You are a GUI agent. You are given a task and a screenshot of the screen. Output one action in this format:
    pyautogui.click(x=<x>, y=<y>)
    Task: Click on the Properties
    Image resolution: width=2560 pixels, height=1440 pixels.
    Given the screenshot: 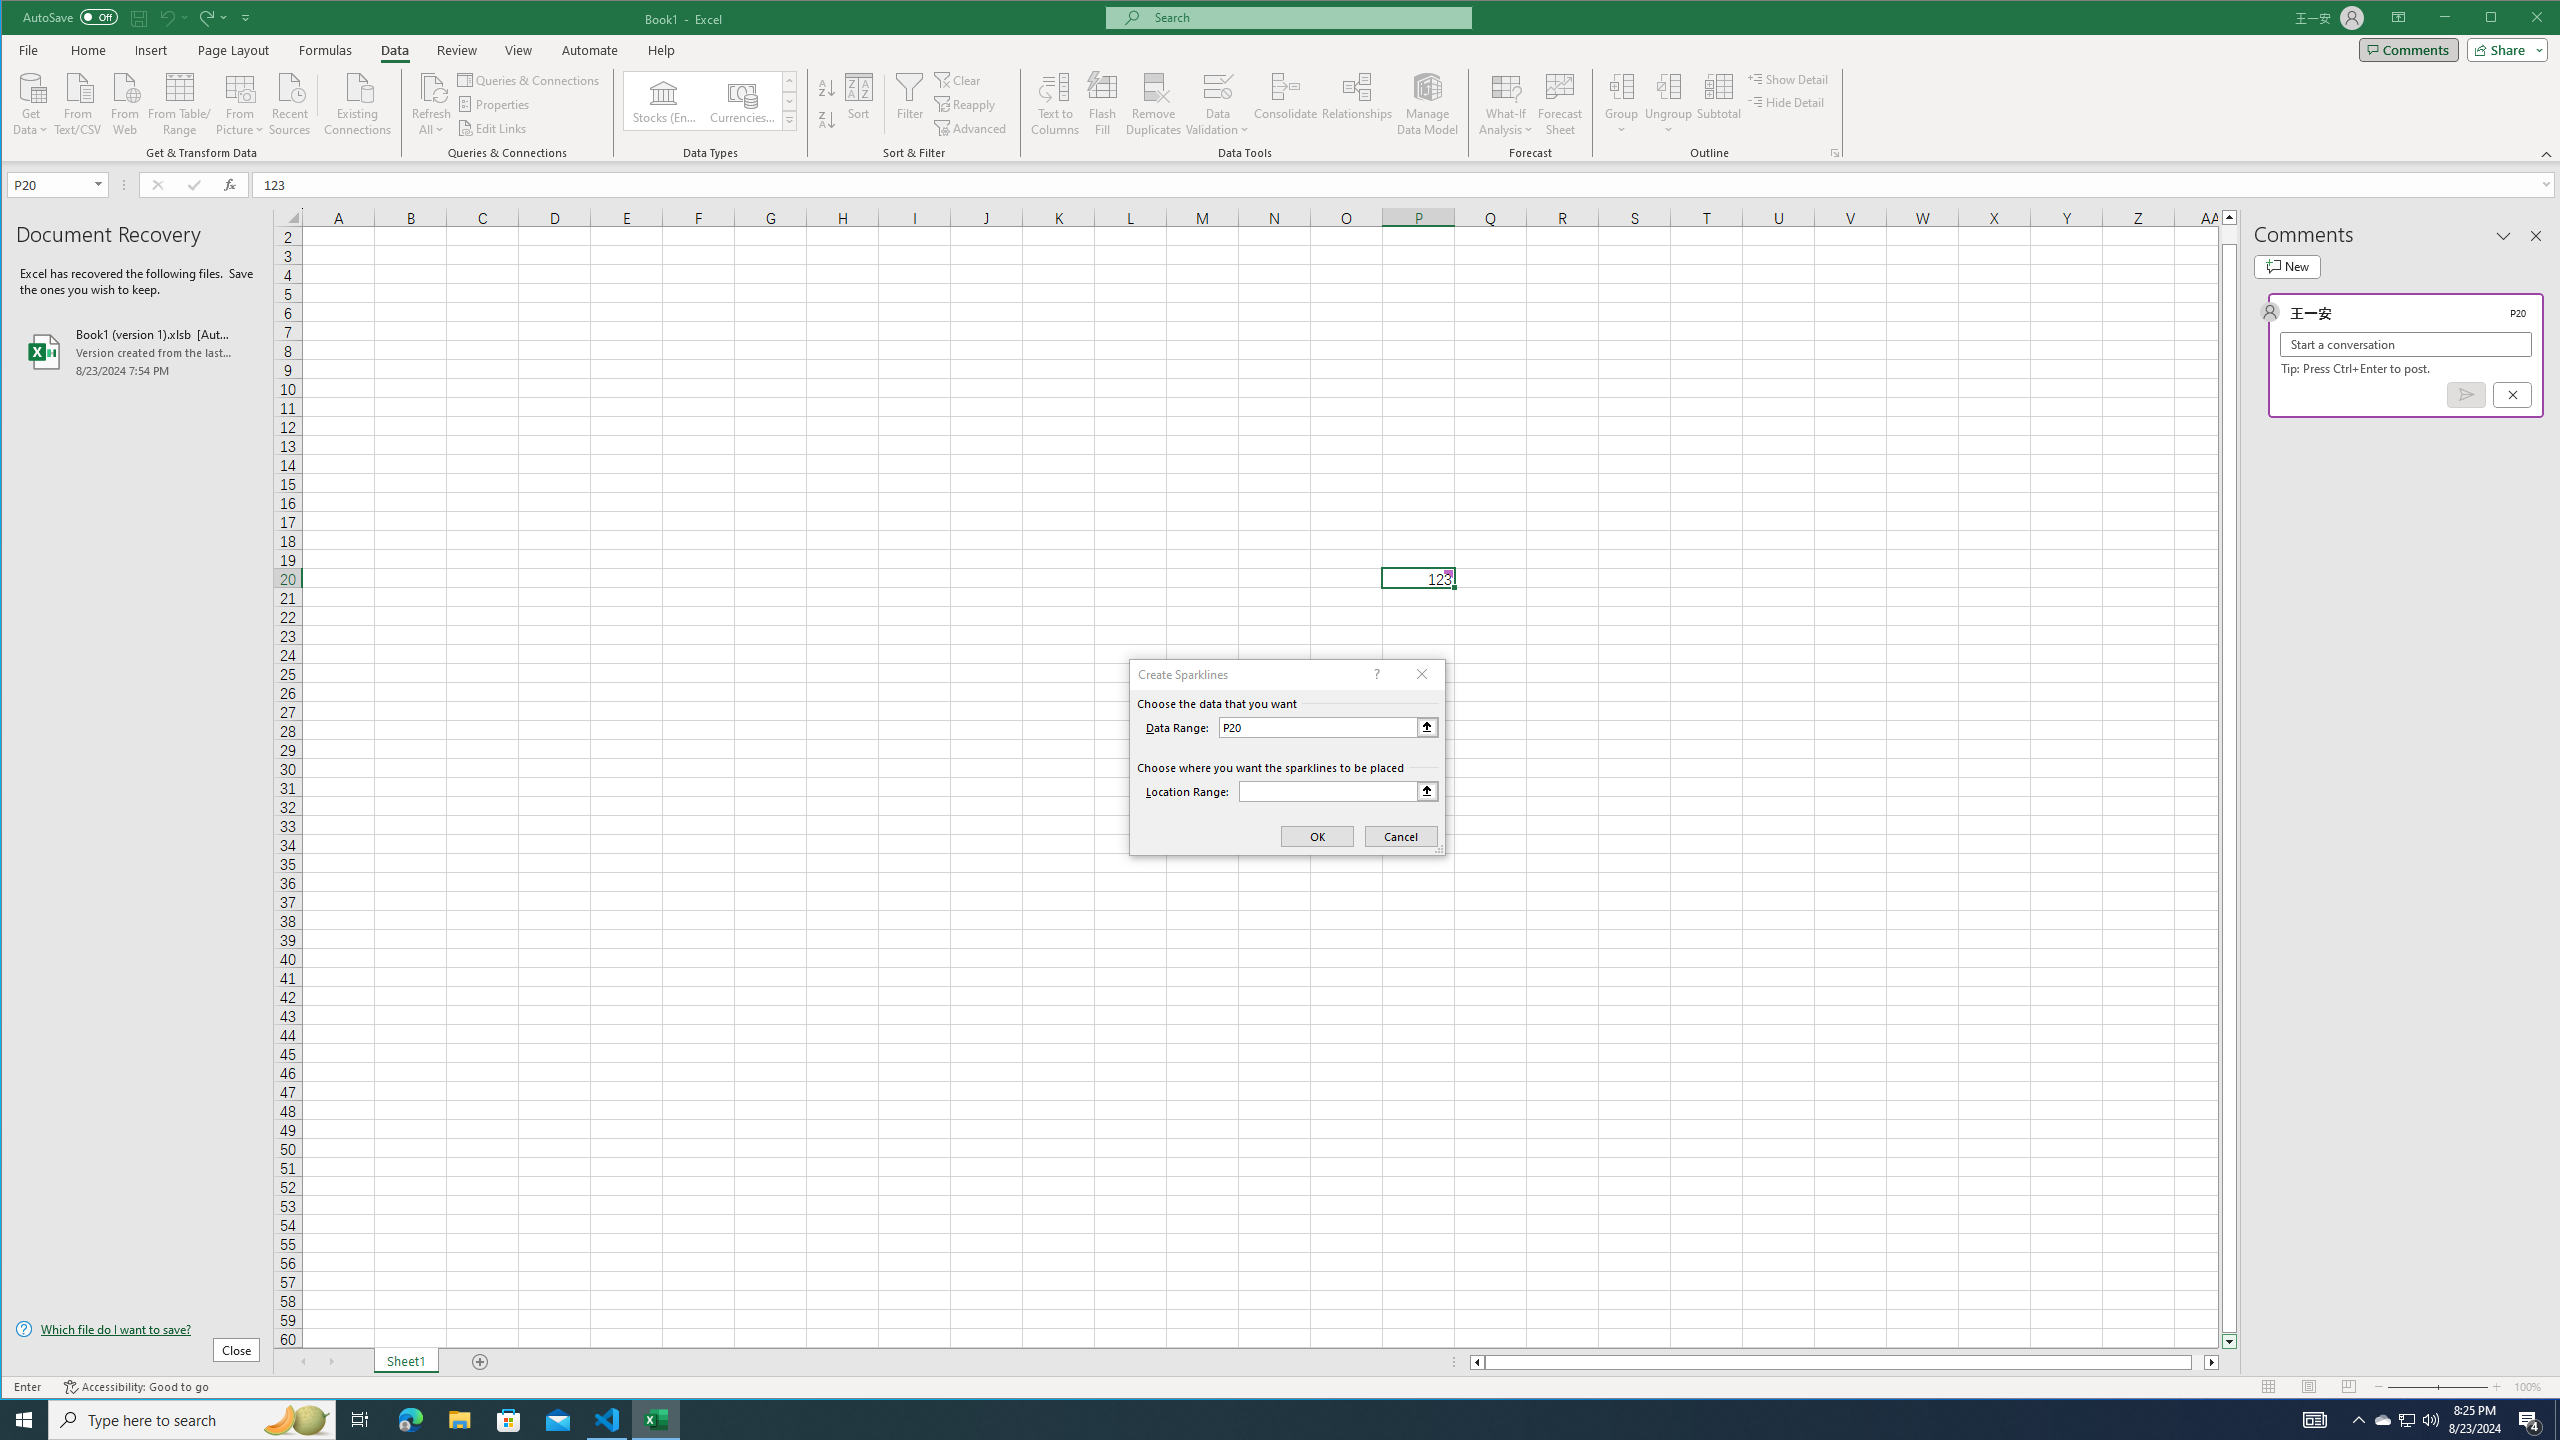 What is the action you would take?
    pyautogui.click(x=494, y=104)
    